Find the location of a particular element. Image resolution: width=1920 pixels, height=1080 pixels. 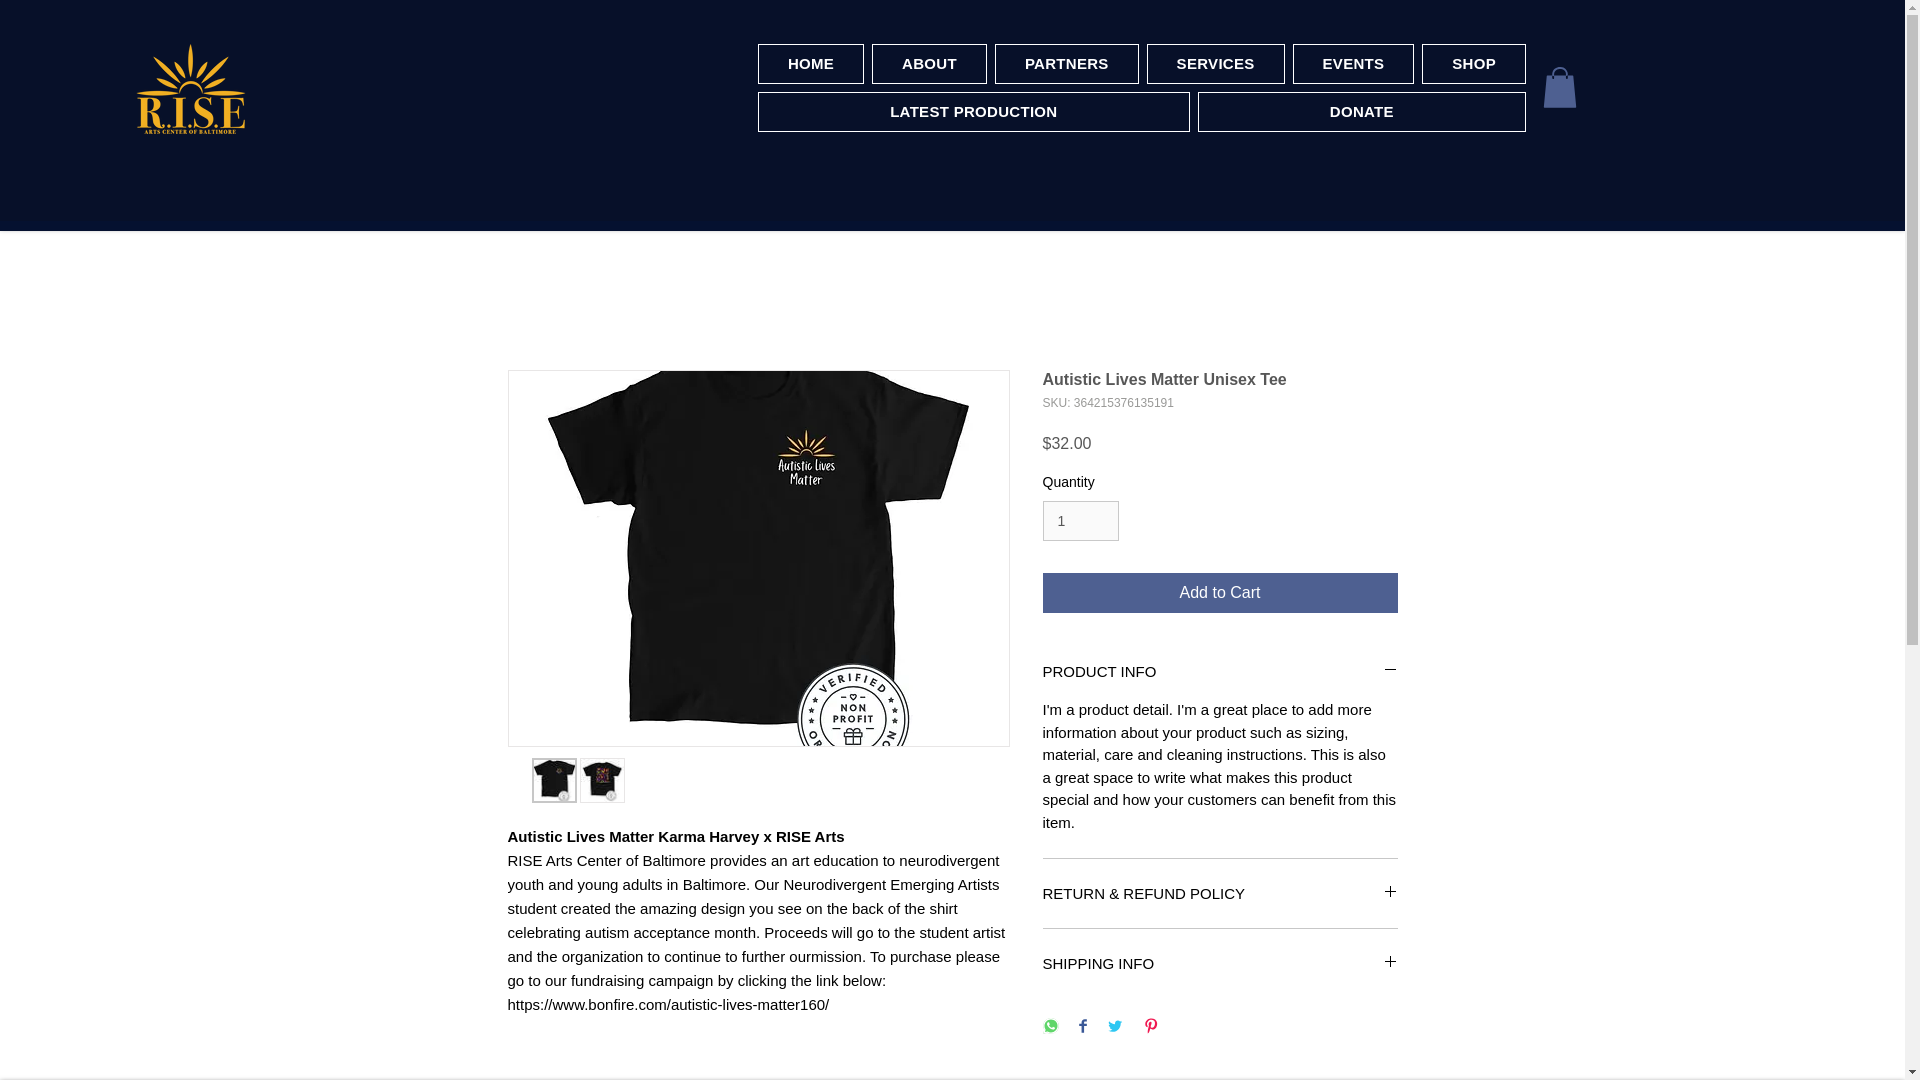

DONATE is located at coordinates (1362, 111).